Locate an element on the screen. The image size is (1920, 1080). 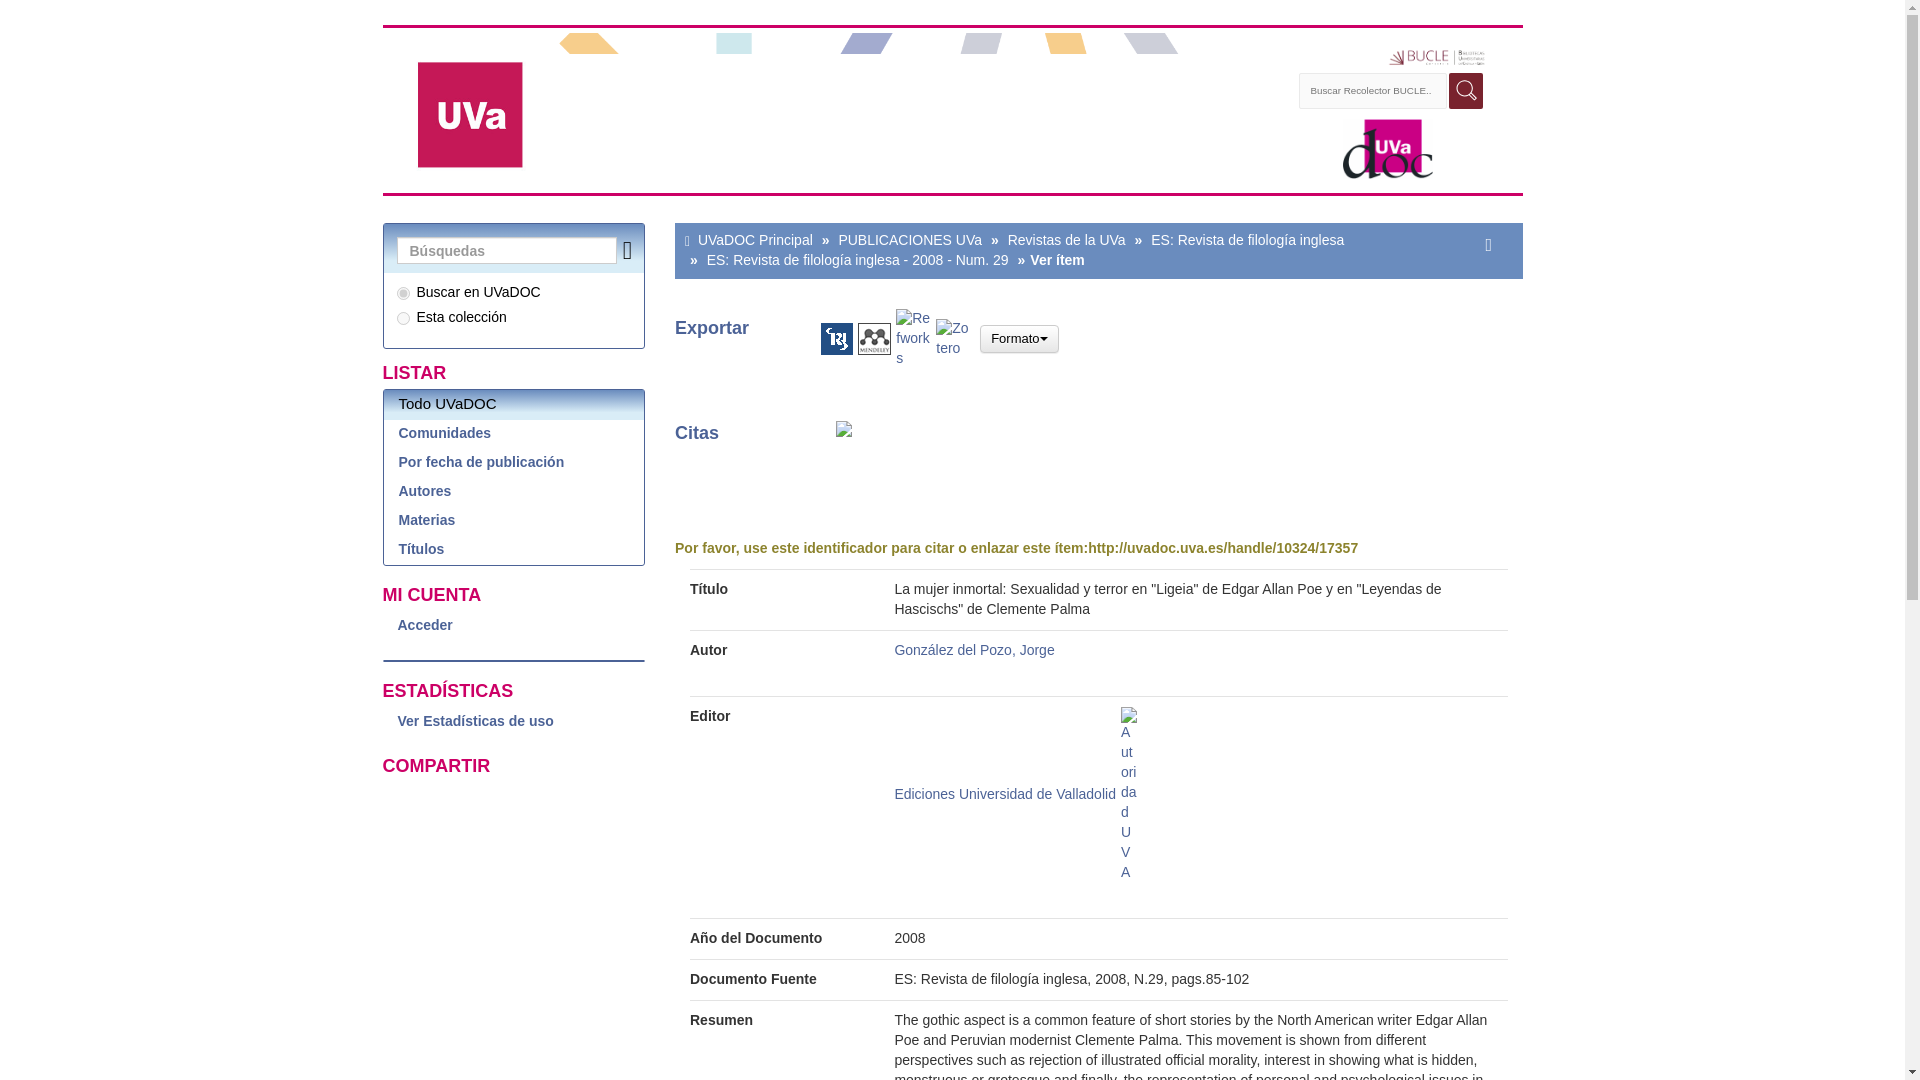
Mendeley is located at coordinates (874, 338).